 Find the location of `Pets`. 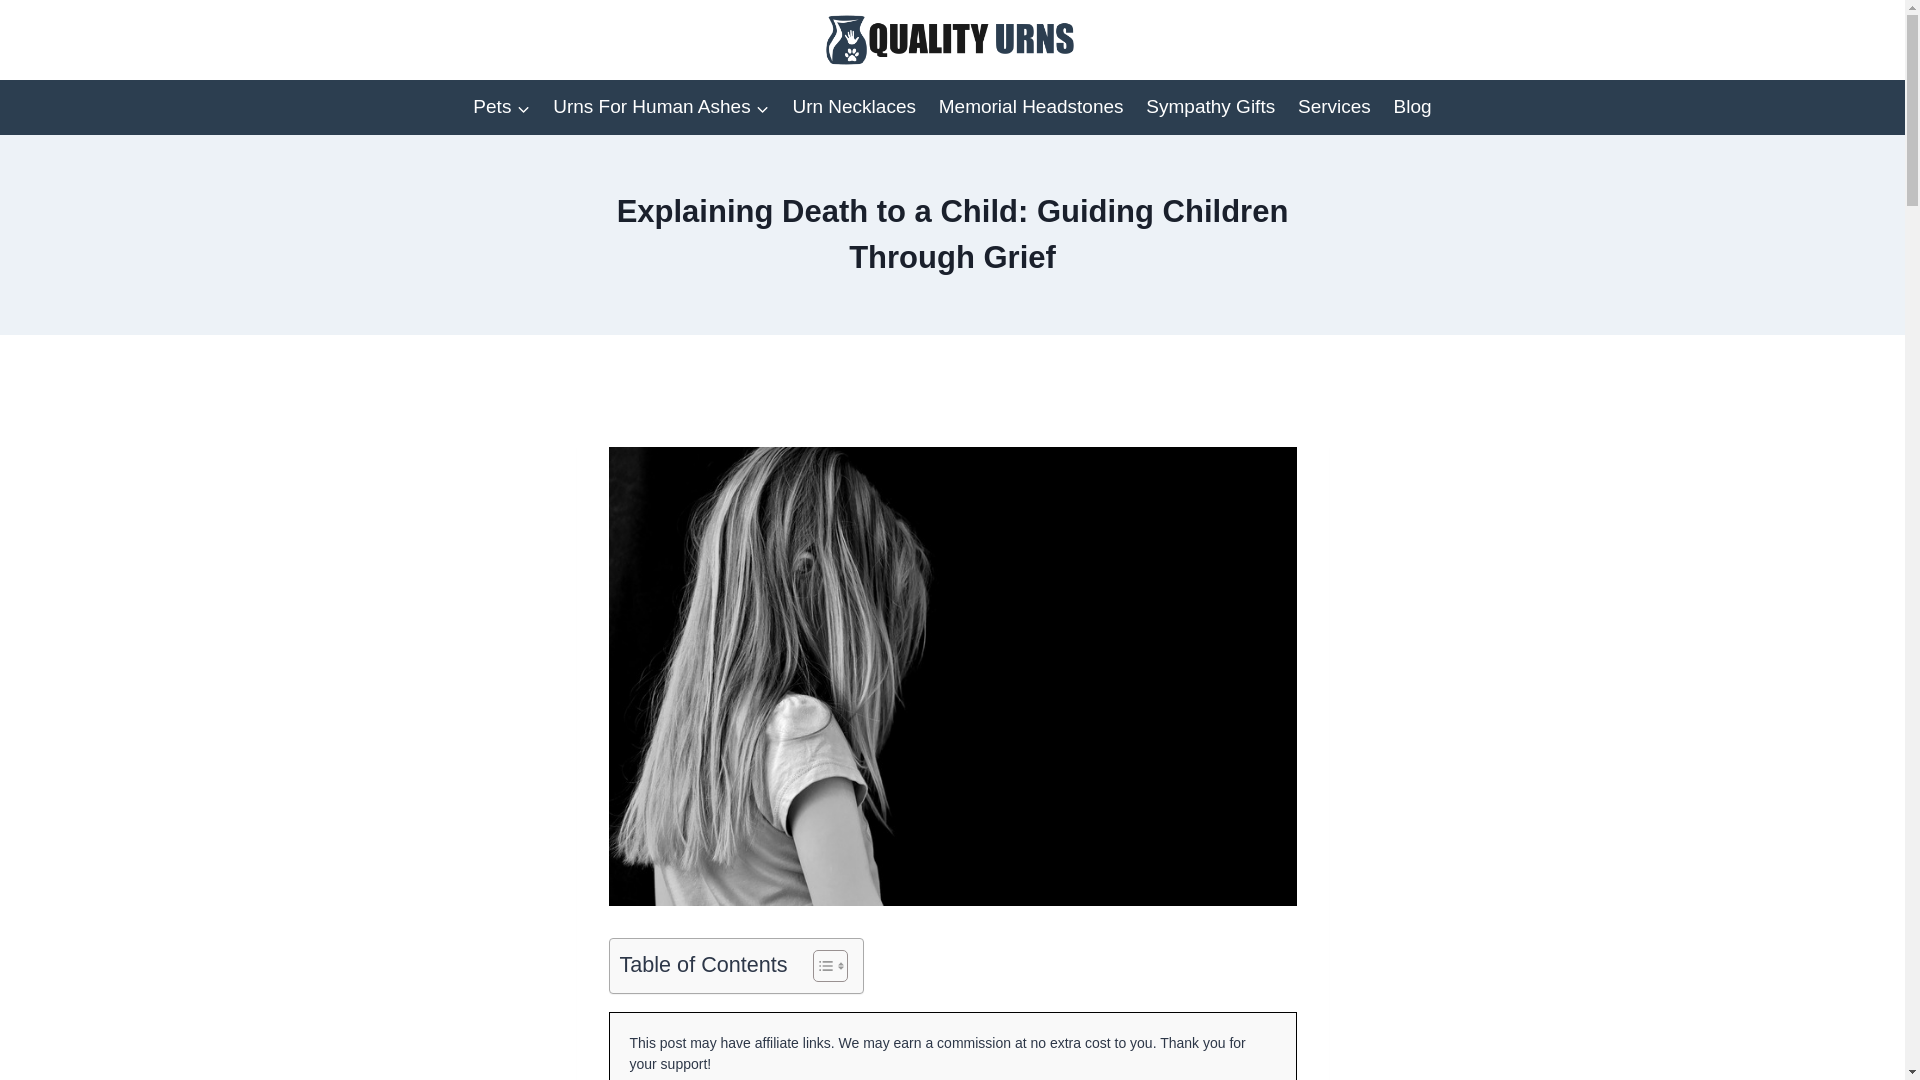

Pets is located at coordinates (502, 107).